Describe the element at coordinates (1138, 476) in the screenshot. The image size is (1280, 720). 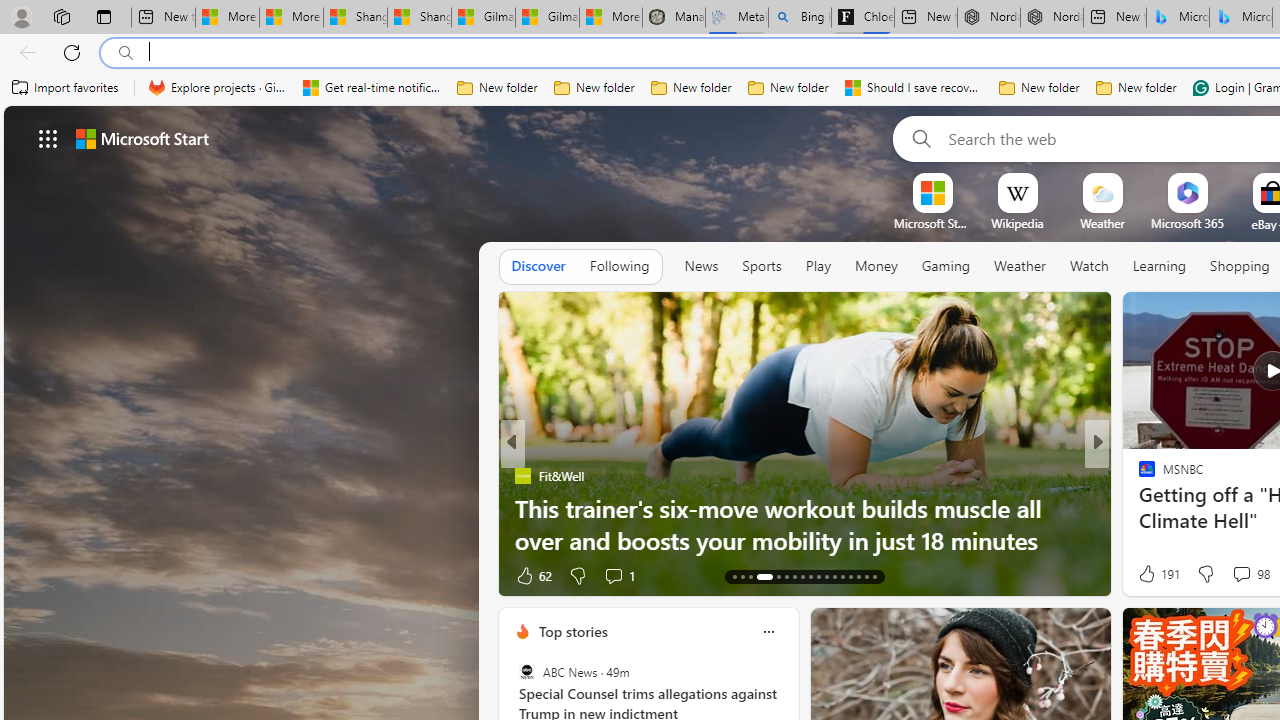
I see `The Why Files` at that location.